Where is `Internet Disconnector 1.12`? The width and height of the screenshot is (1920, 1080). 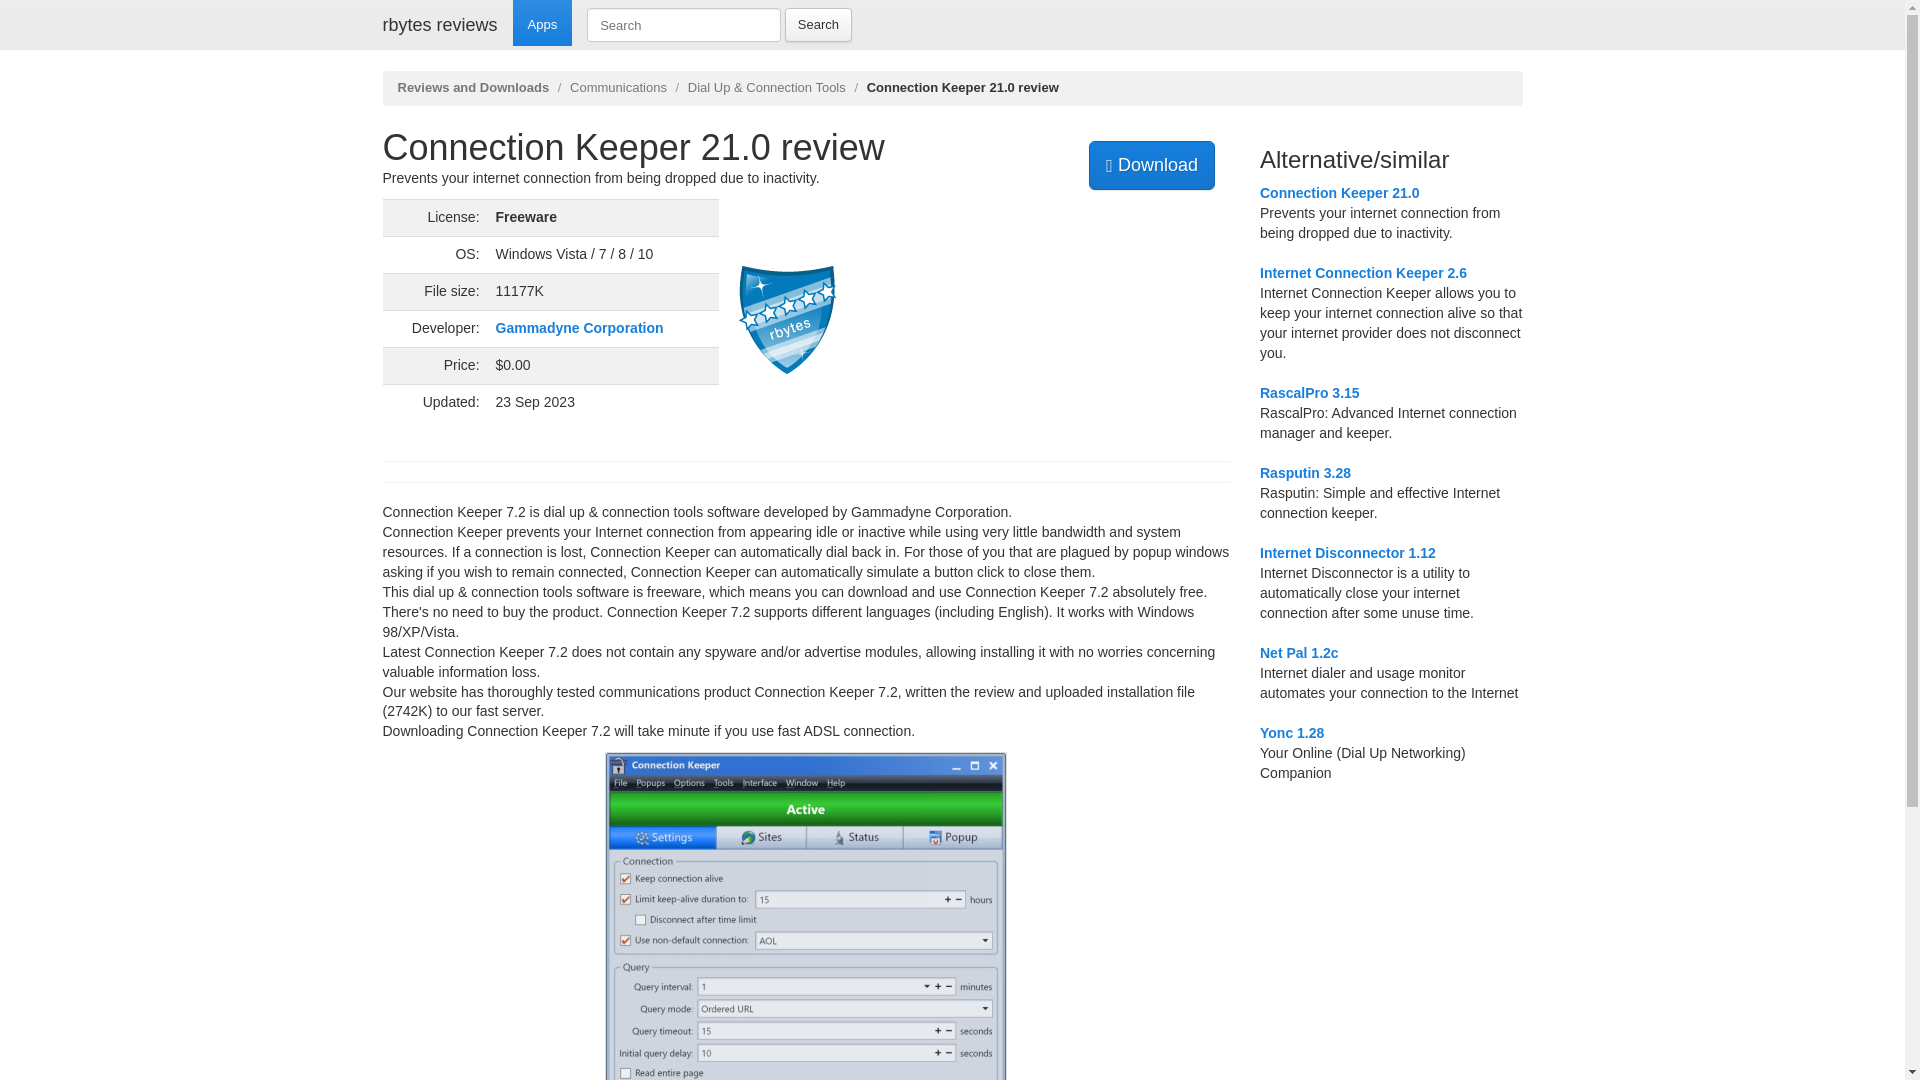
Internet Disconnector 1.12 is located at coordinates (1348, 552).